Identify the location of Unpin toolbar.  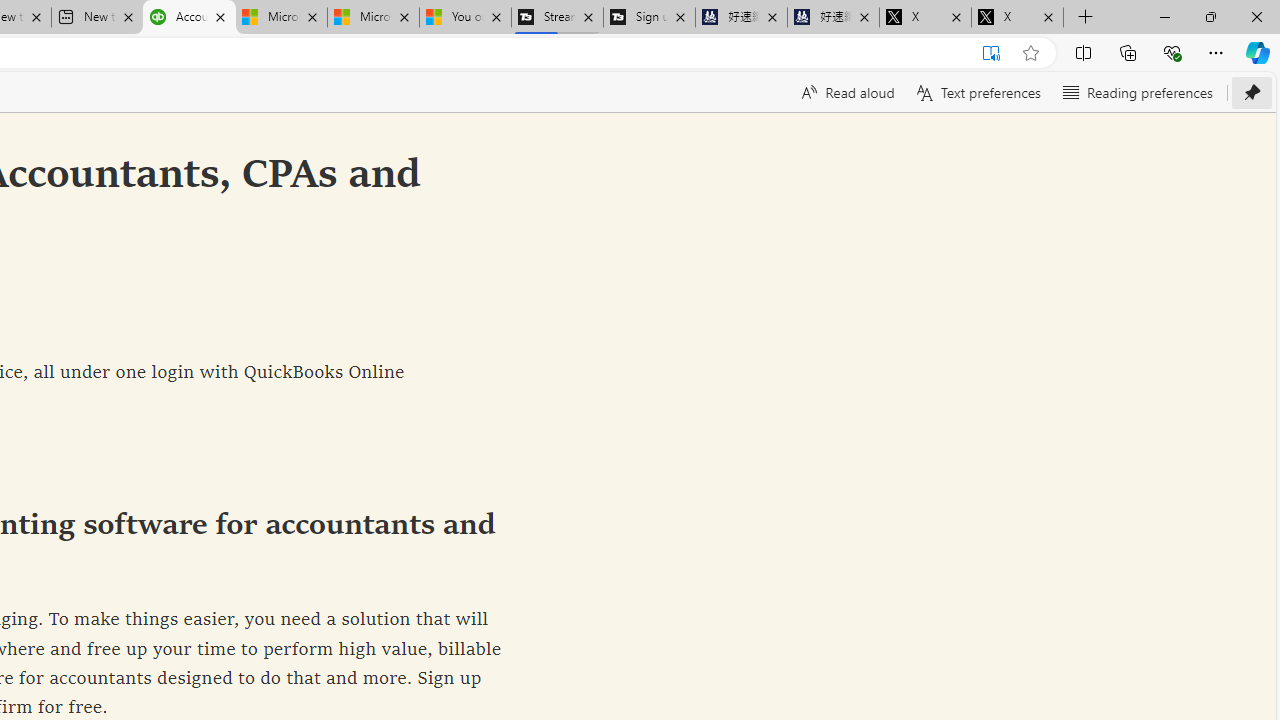
(1252, 92).